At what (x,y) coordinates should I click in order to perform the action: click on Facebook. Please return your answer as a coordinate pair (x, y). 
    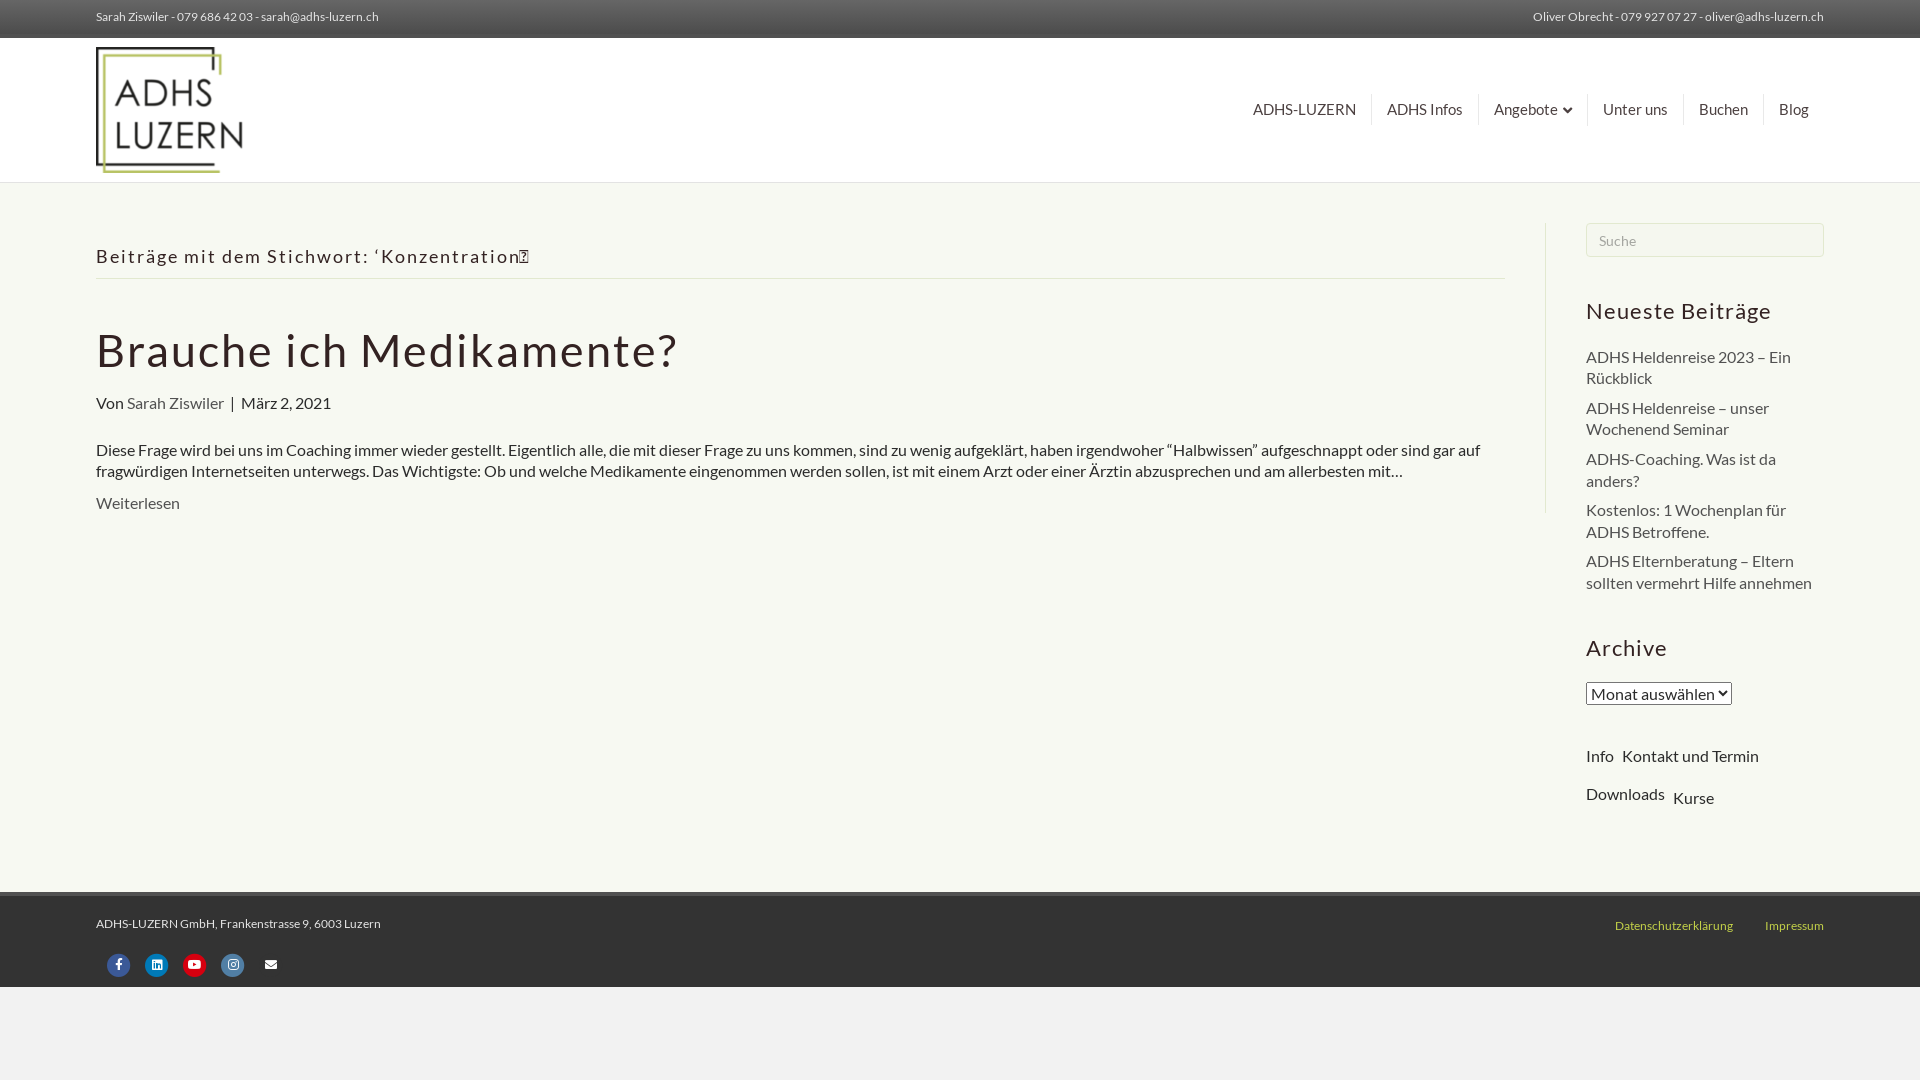
    Looking at the image, I should click on (119, 964).